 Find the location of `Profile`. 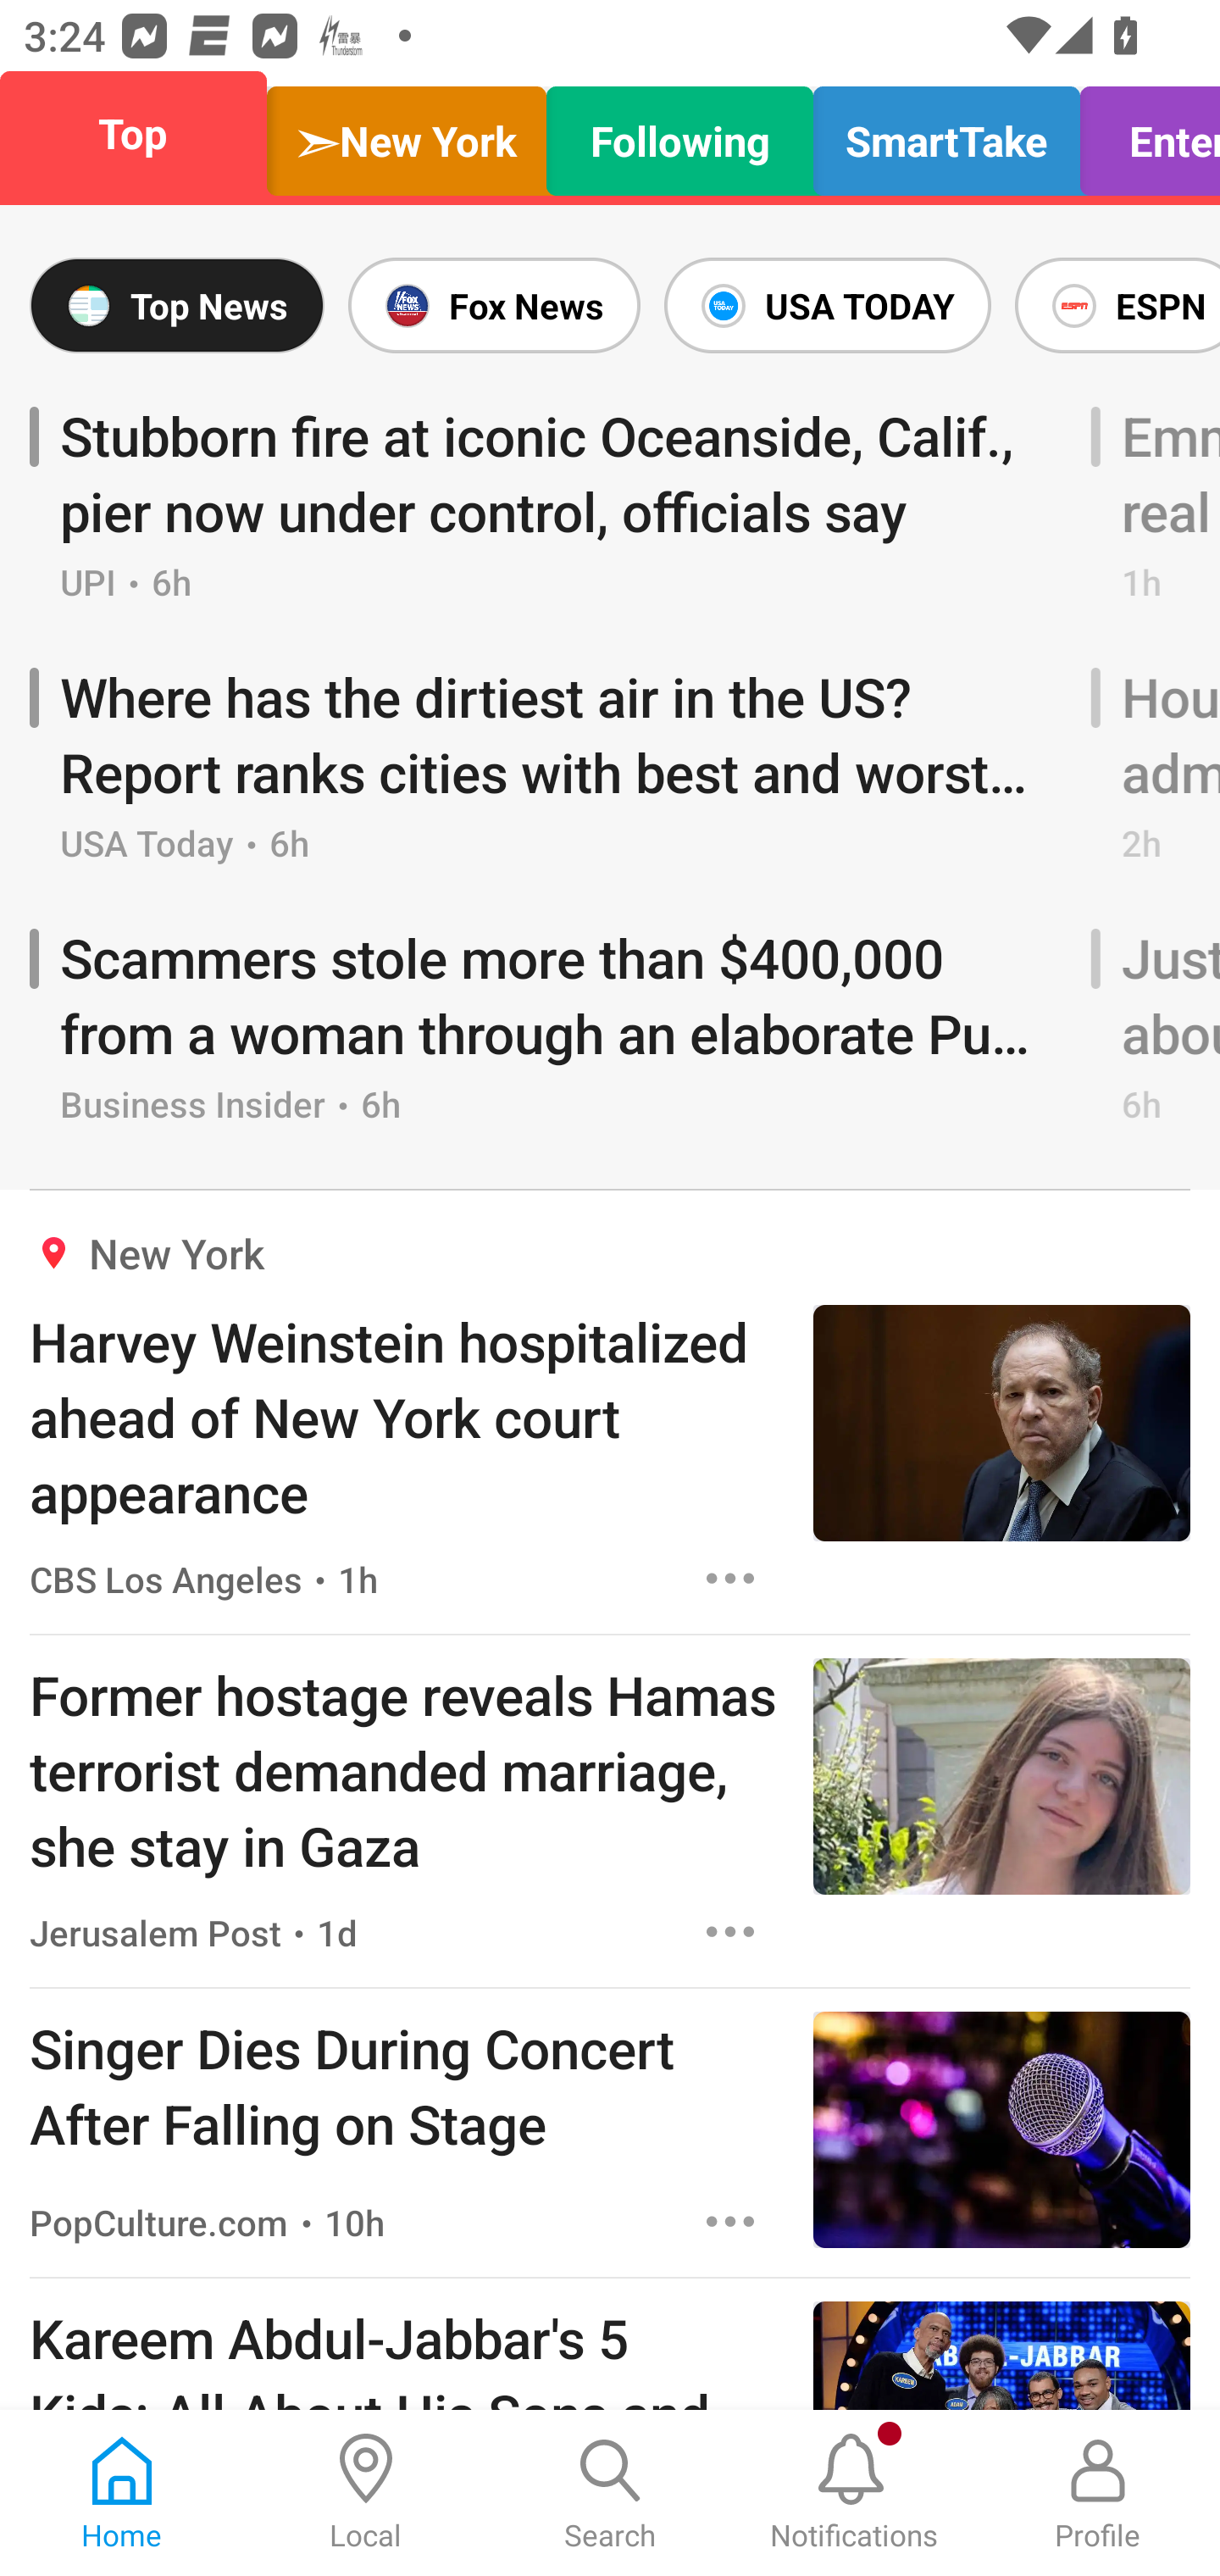

Profile is located at coordinates (1098, 2493).